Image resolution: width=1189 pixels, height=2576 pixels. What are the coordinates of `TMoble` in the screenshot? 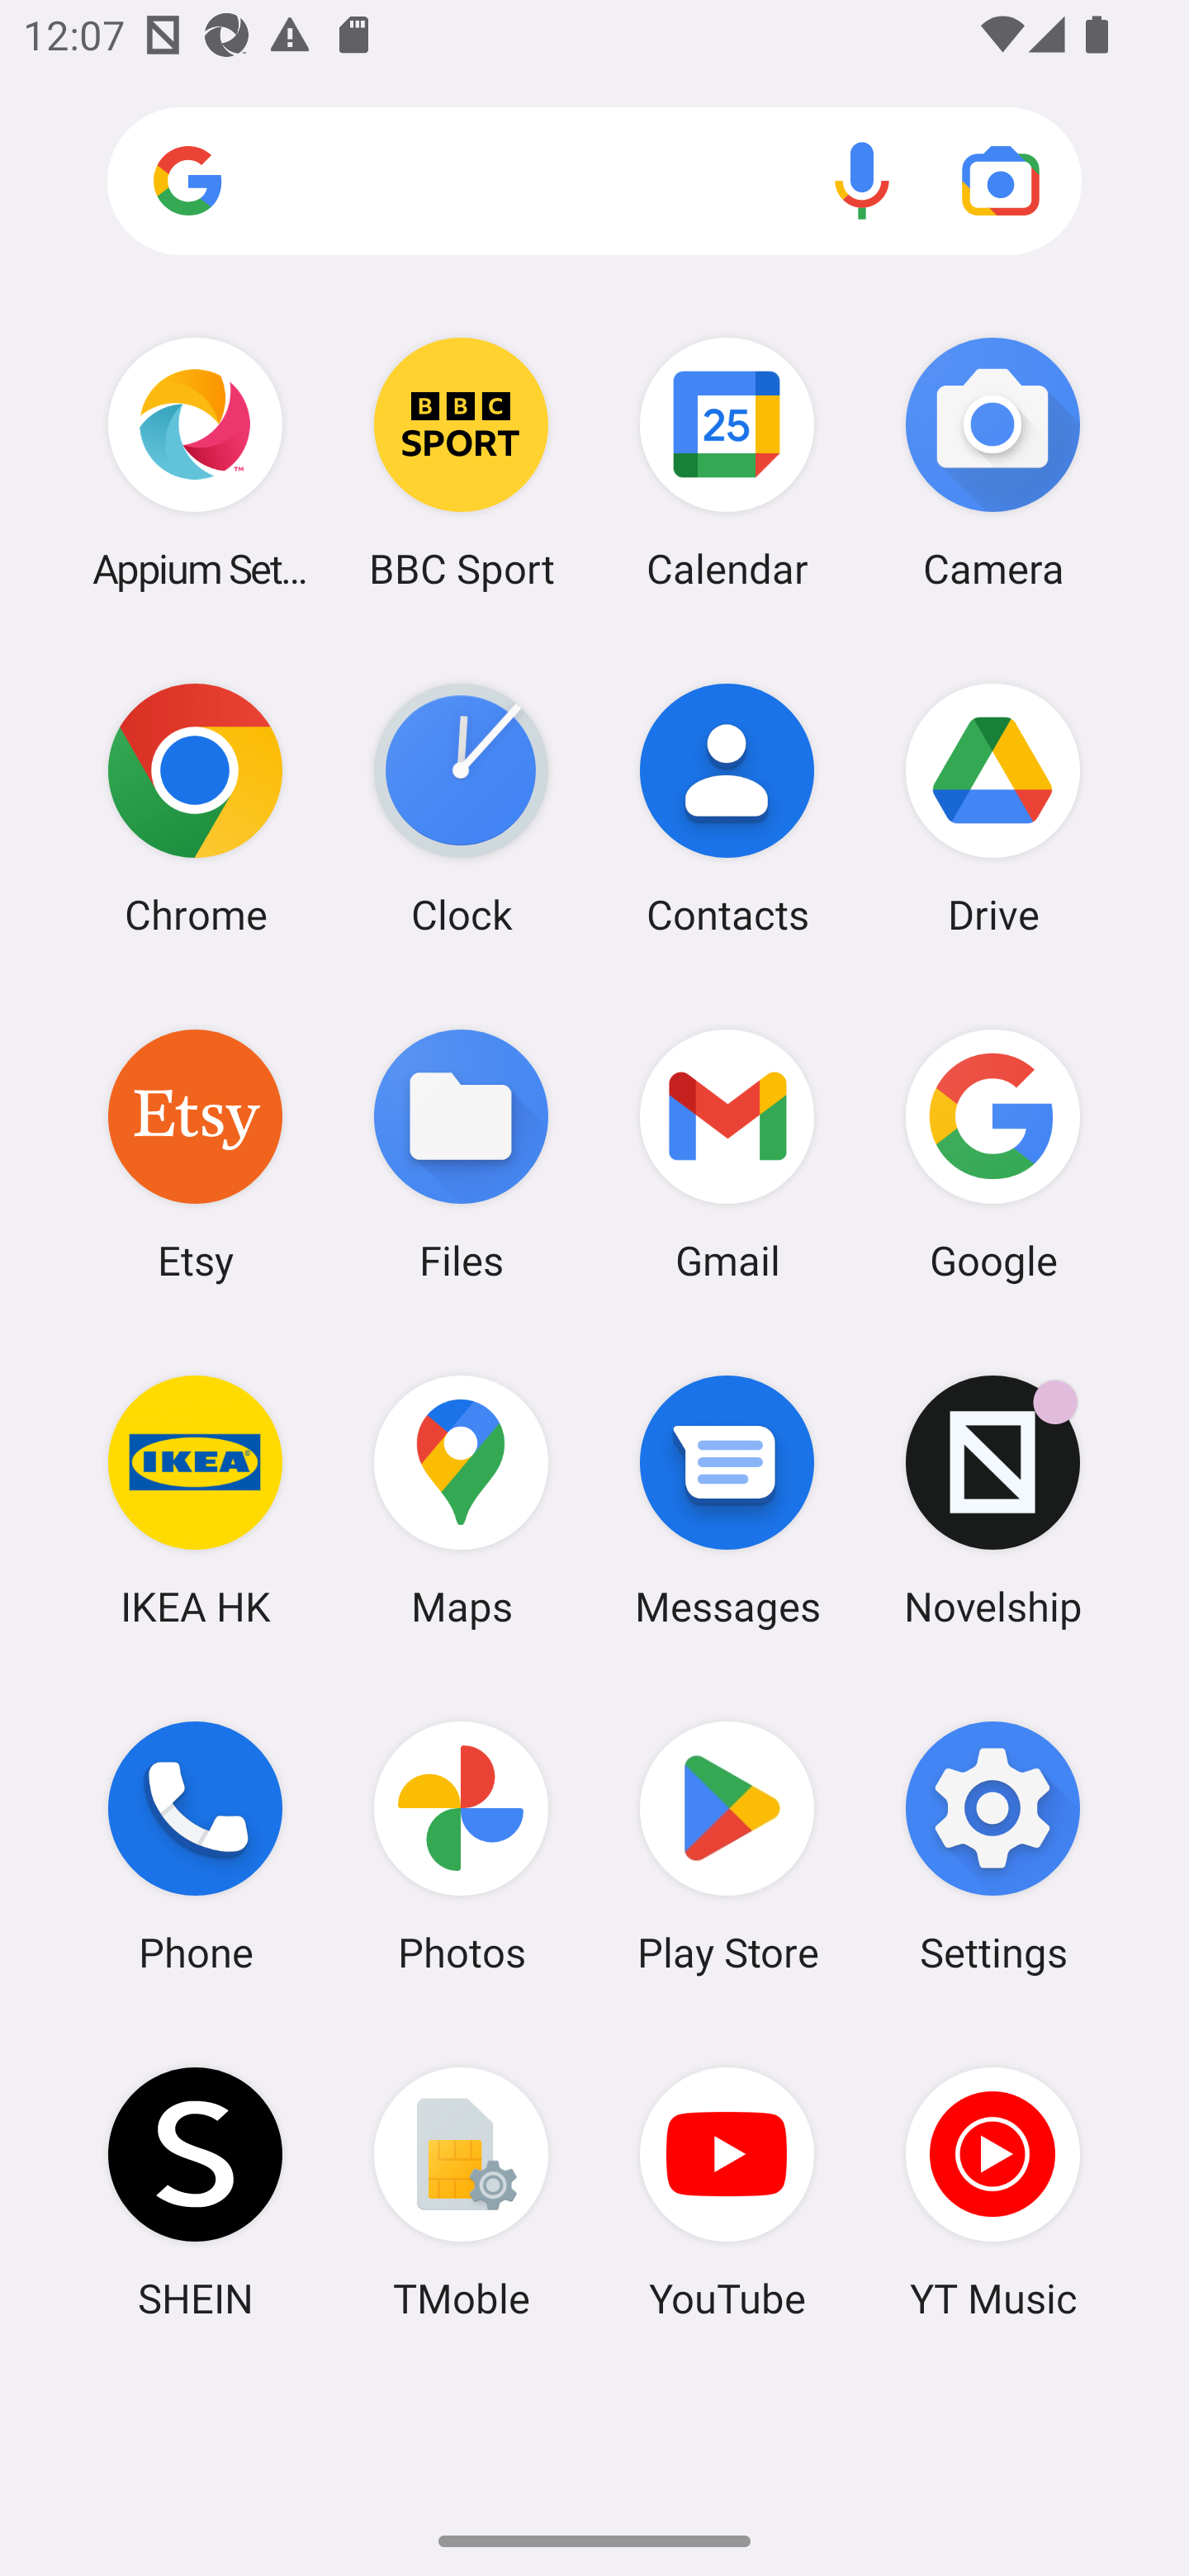 It's located at (461, 2192).